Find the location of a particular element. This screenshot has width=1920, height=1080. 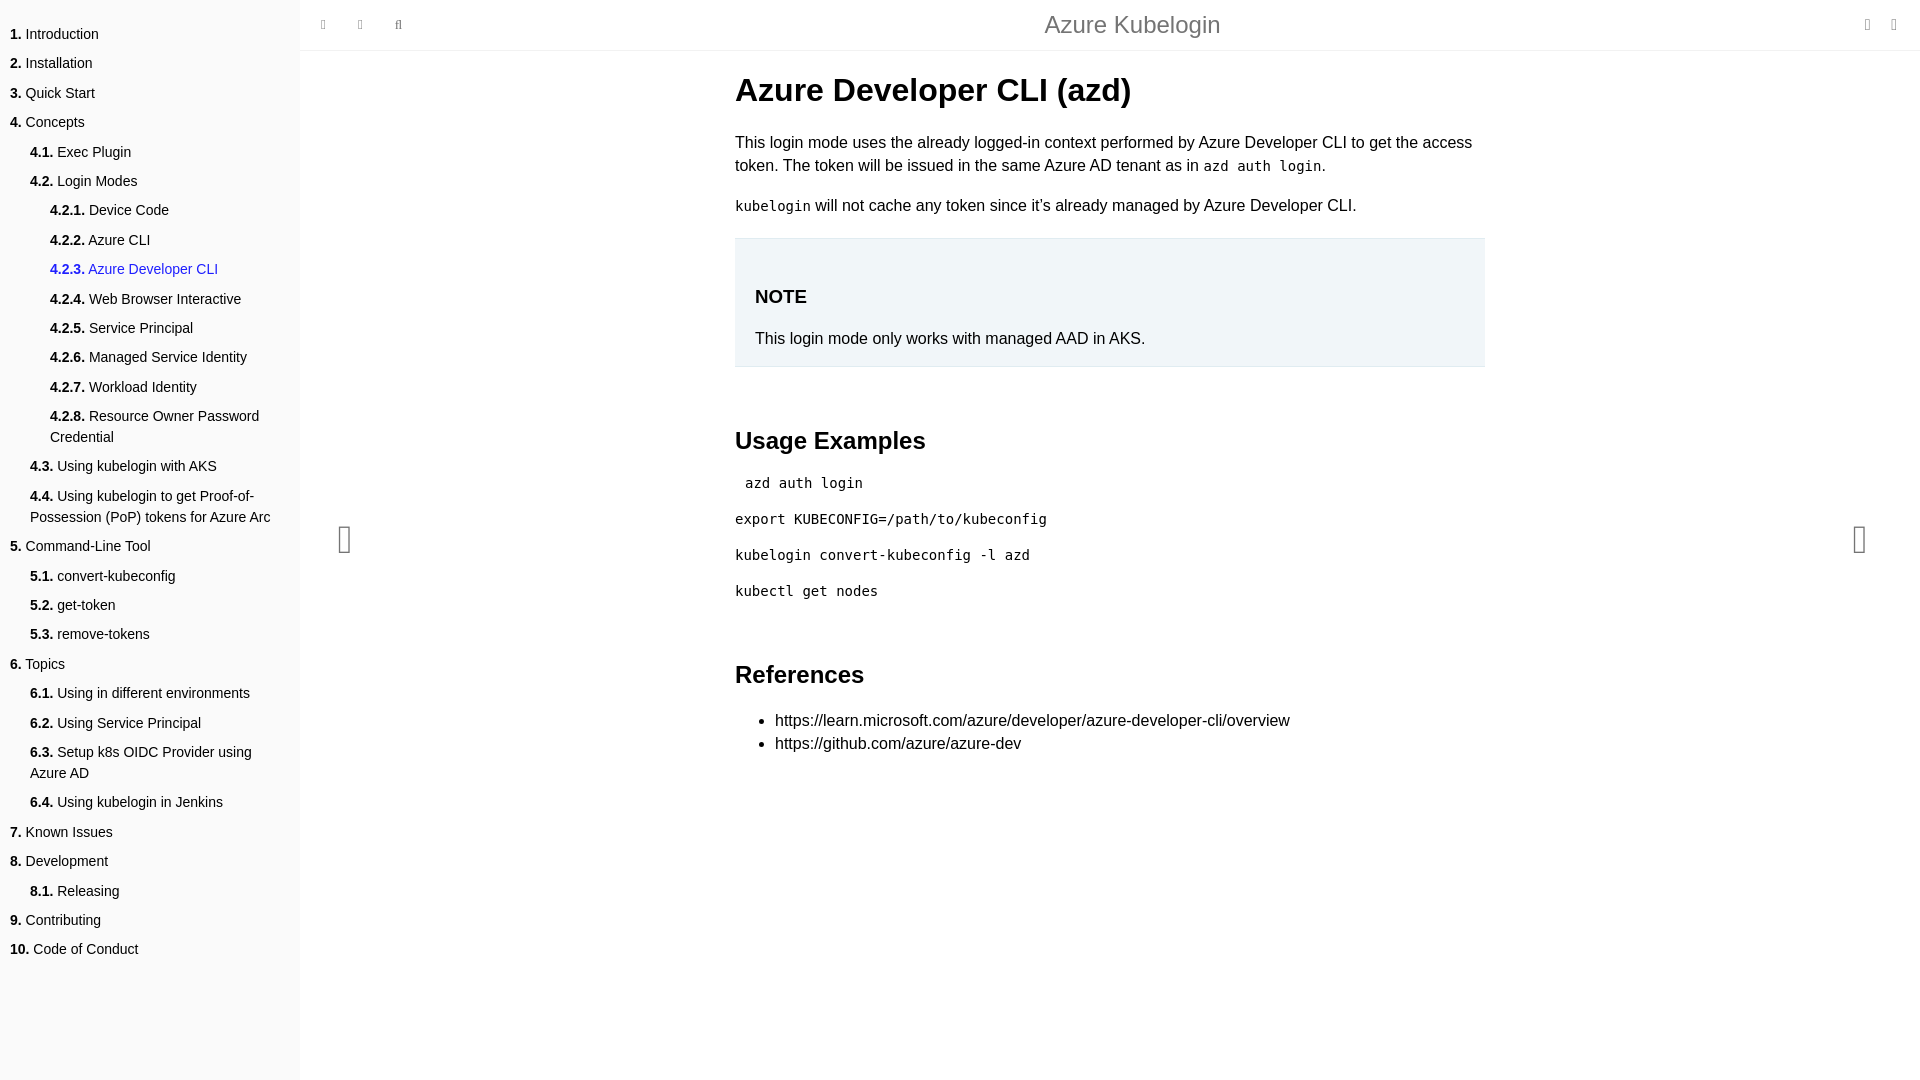

4.2.7. Workload Identity is located at coordinates (123, 387).